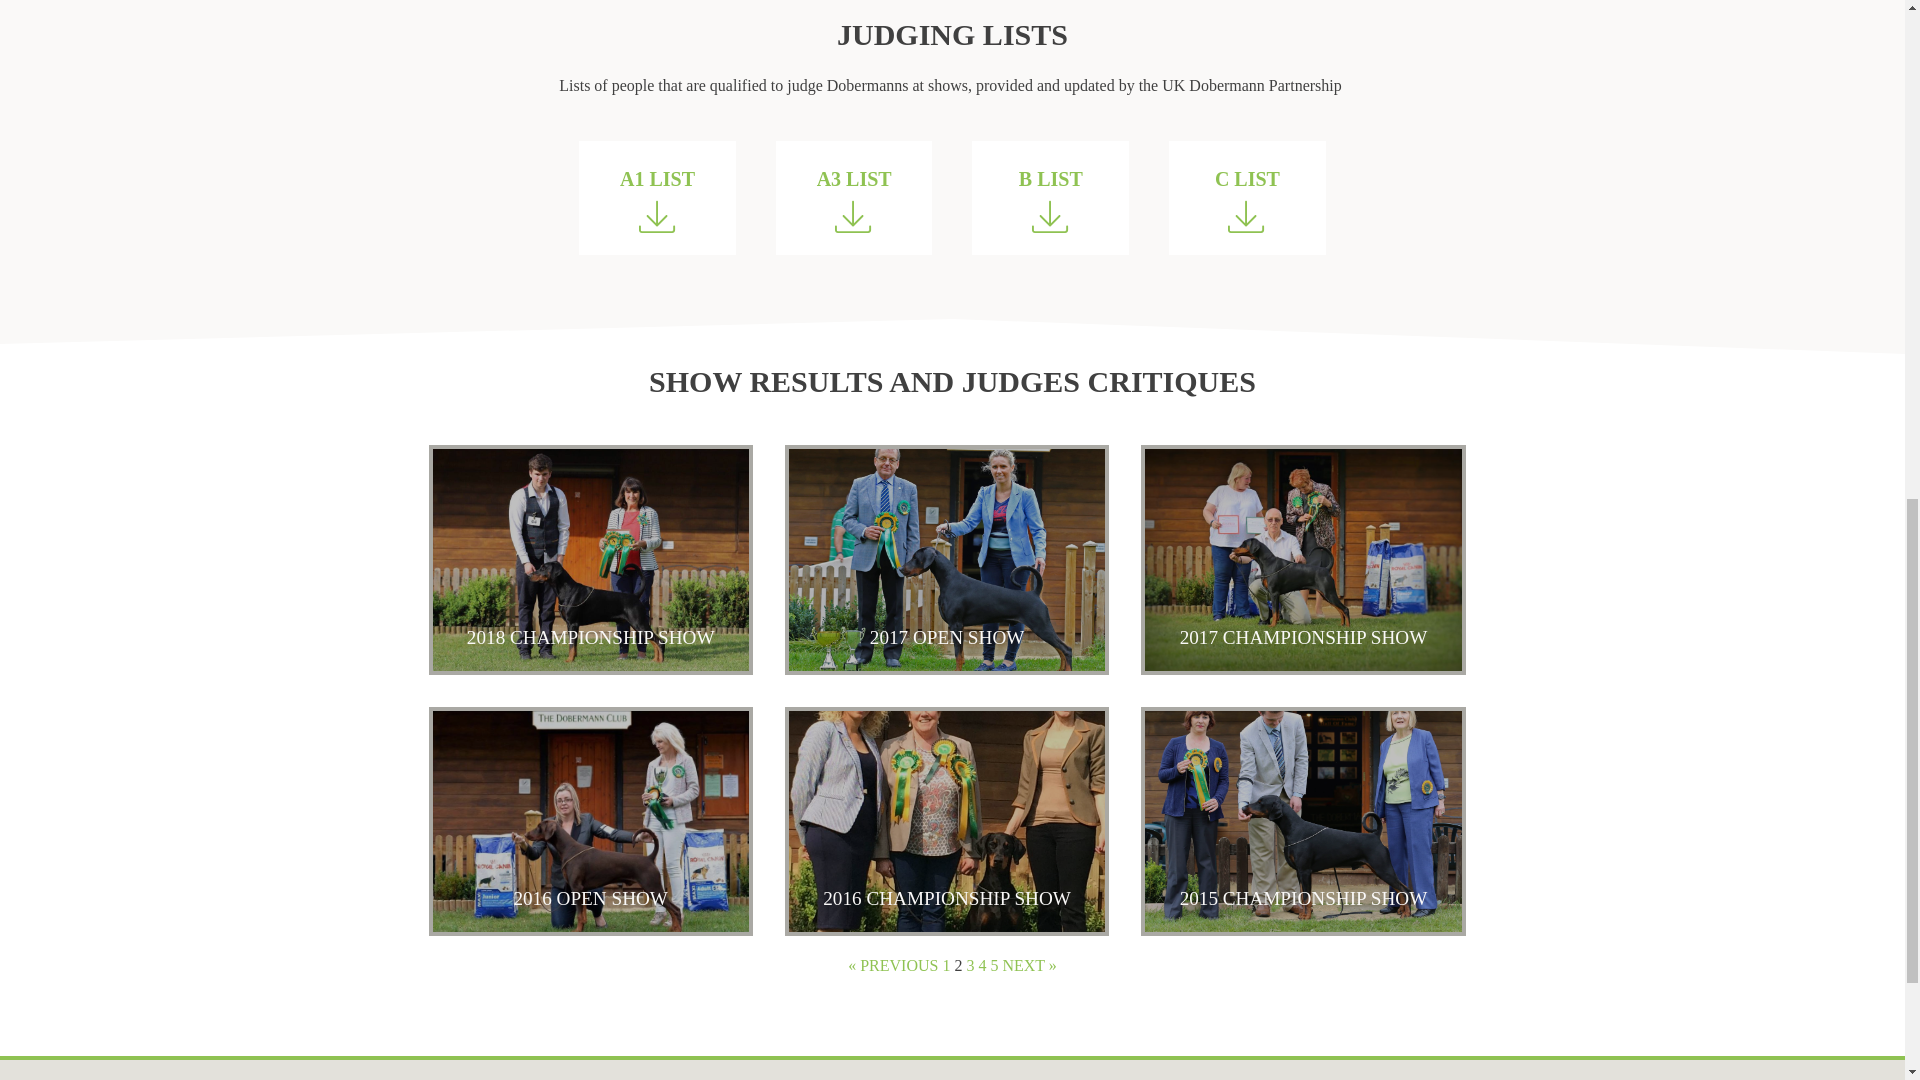  Describe the element at coordinates (854, 198) in the screenshot. I see `A3 LIST` at that location.